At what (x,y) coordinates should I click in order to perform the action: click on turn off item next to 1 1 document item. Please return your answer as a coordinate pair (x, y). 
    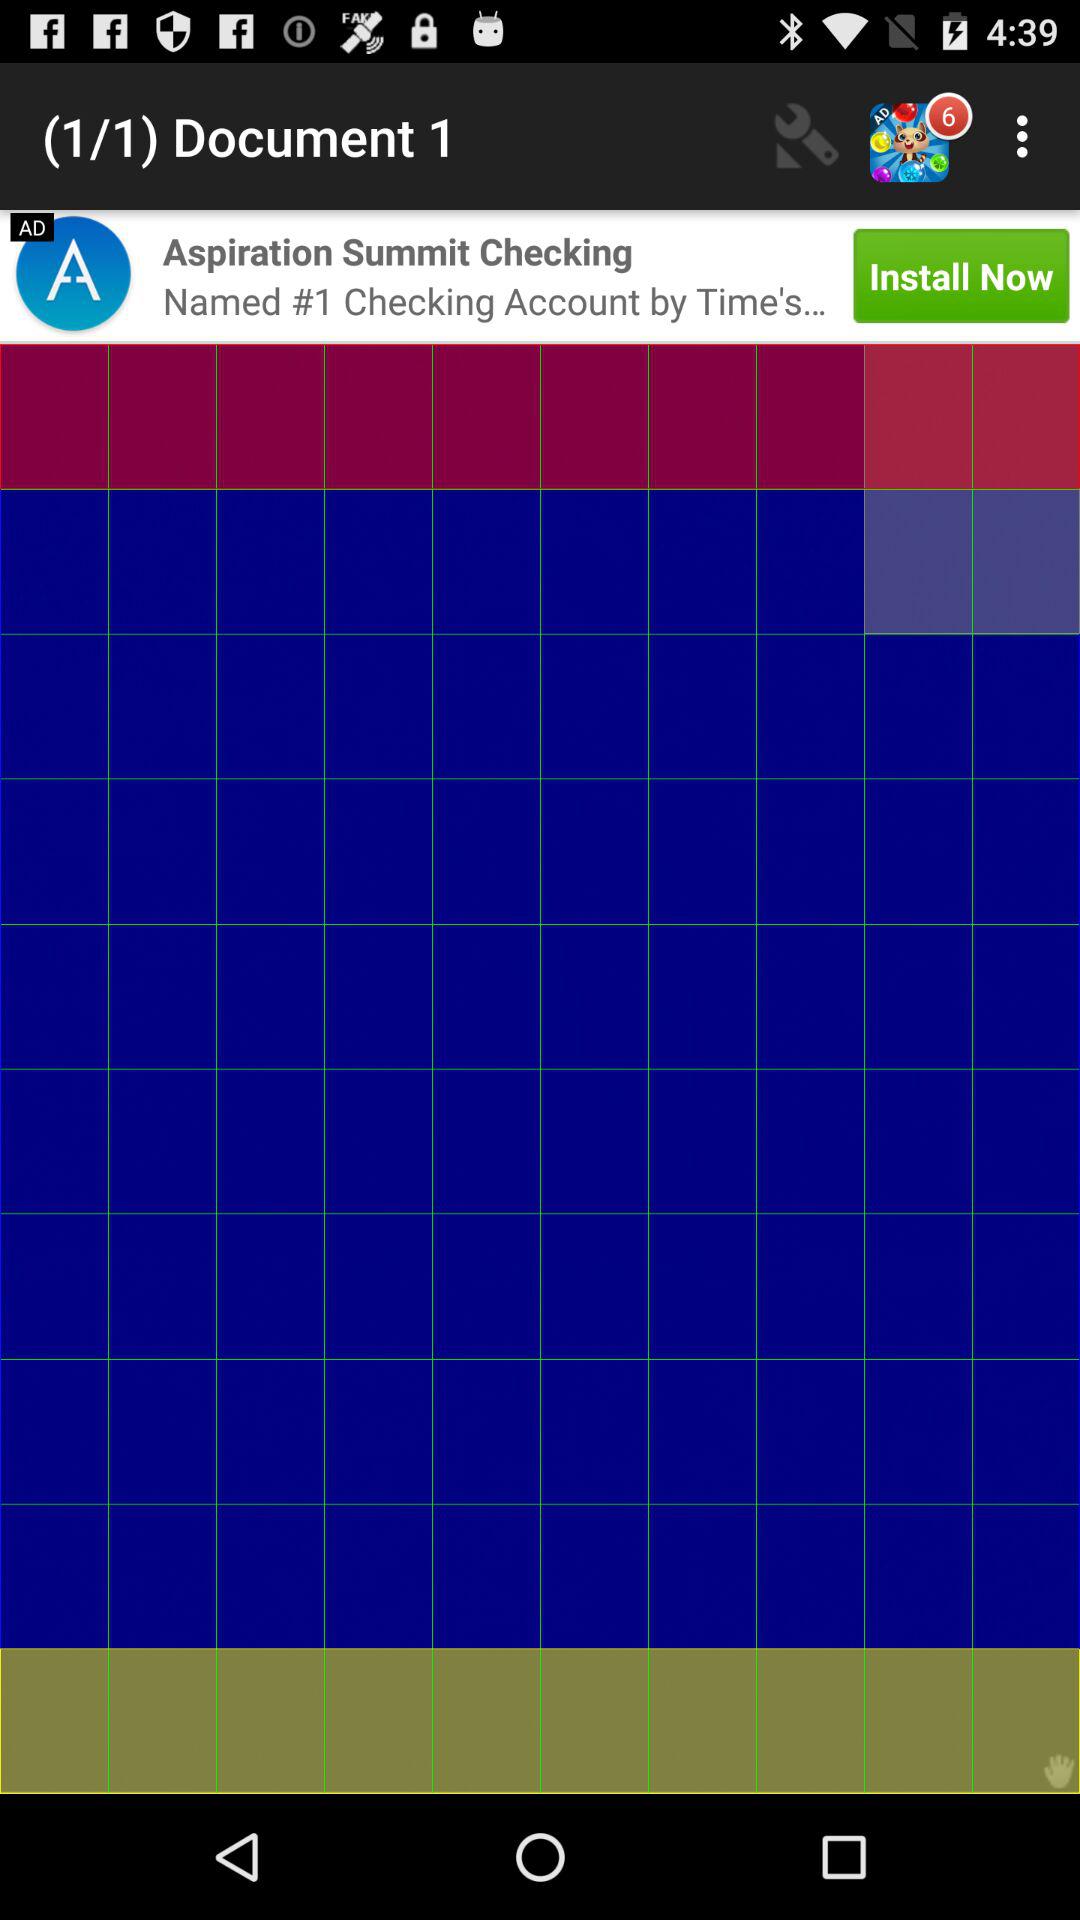
    Looking at the image, I should click on (807, 136).